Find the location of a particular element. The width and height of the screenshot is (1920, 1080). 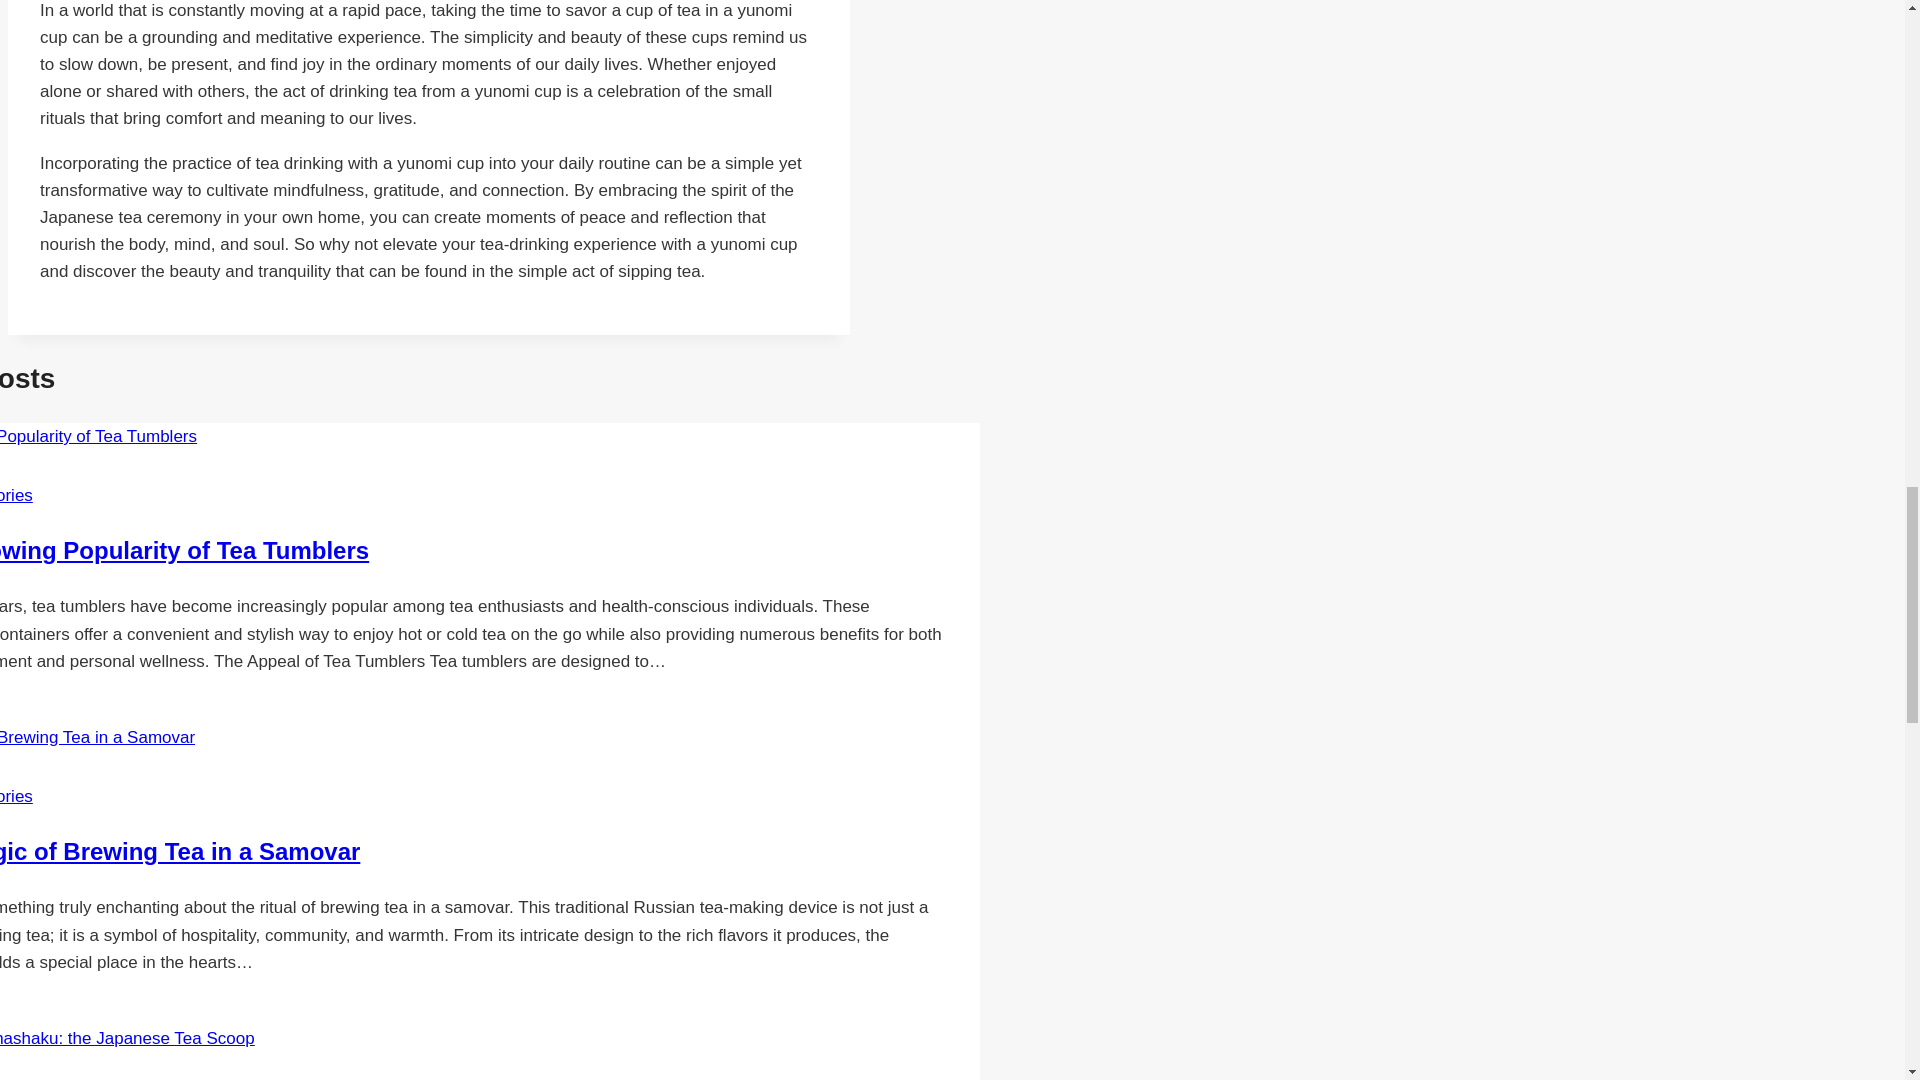

The Magic of Brewing Tea in a Samovar is located at coordinates (180, 852).